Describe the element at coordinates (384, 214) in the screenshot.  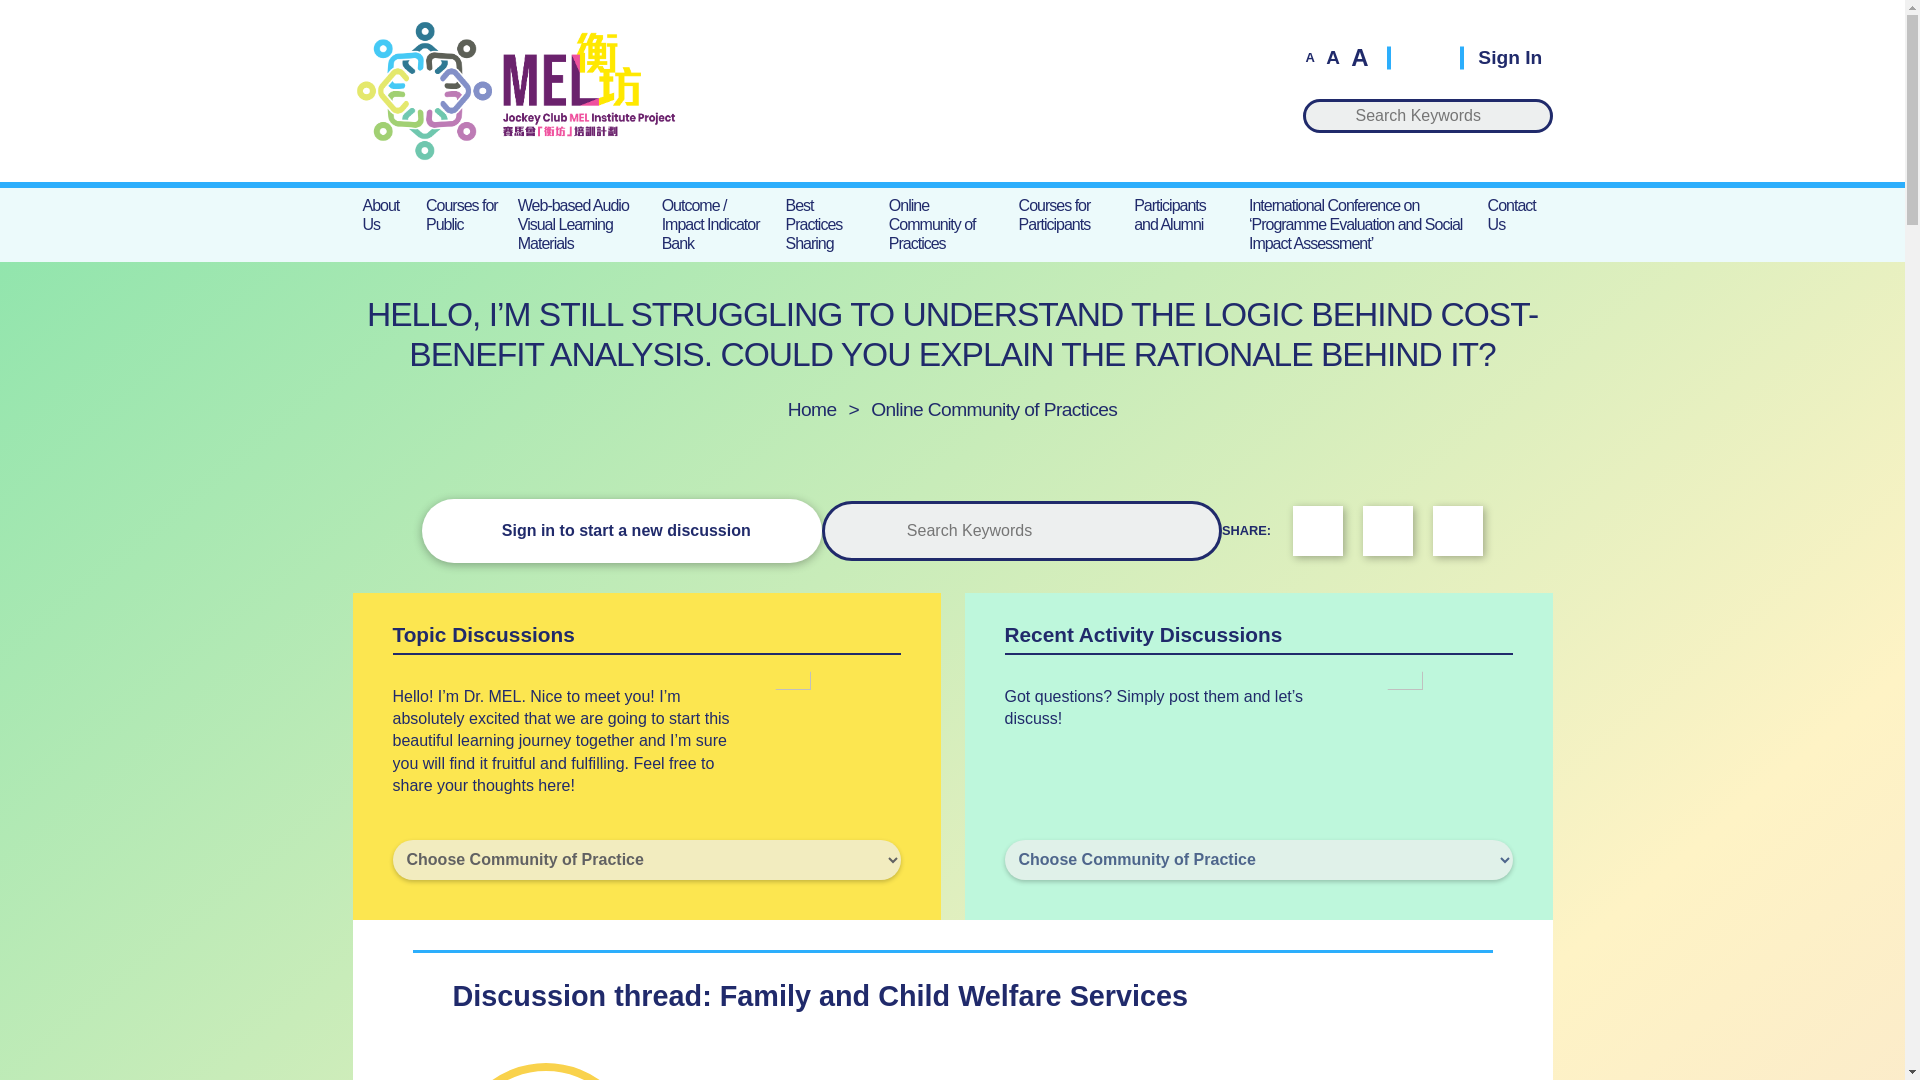
I see `About Us` at that location.